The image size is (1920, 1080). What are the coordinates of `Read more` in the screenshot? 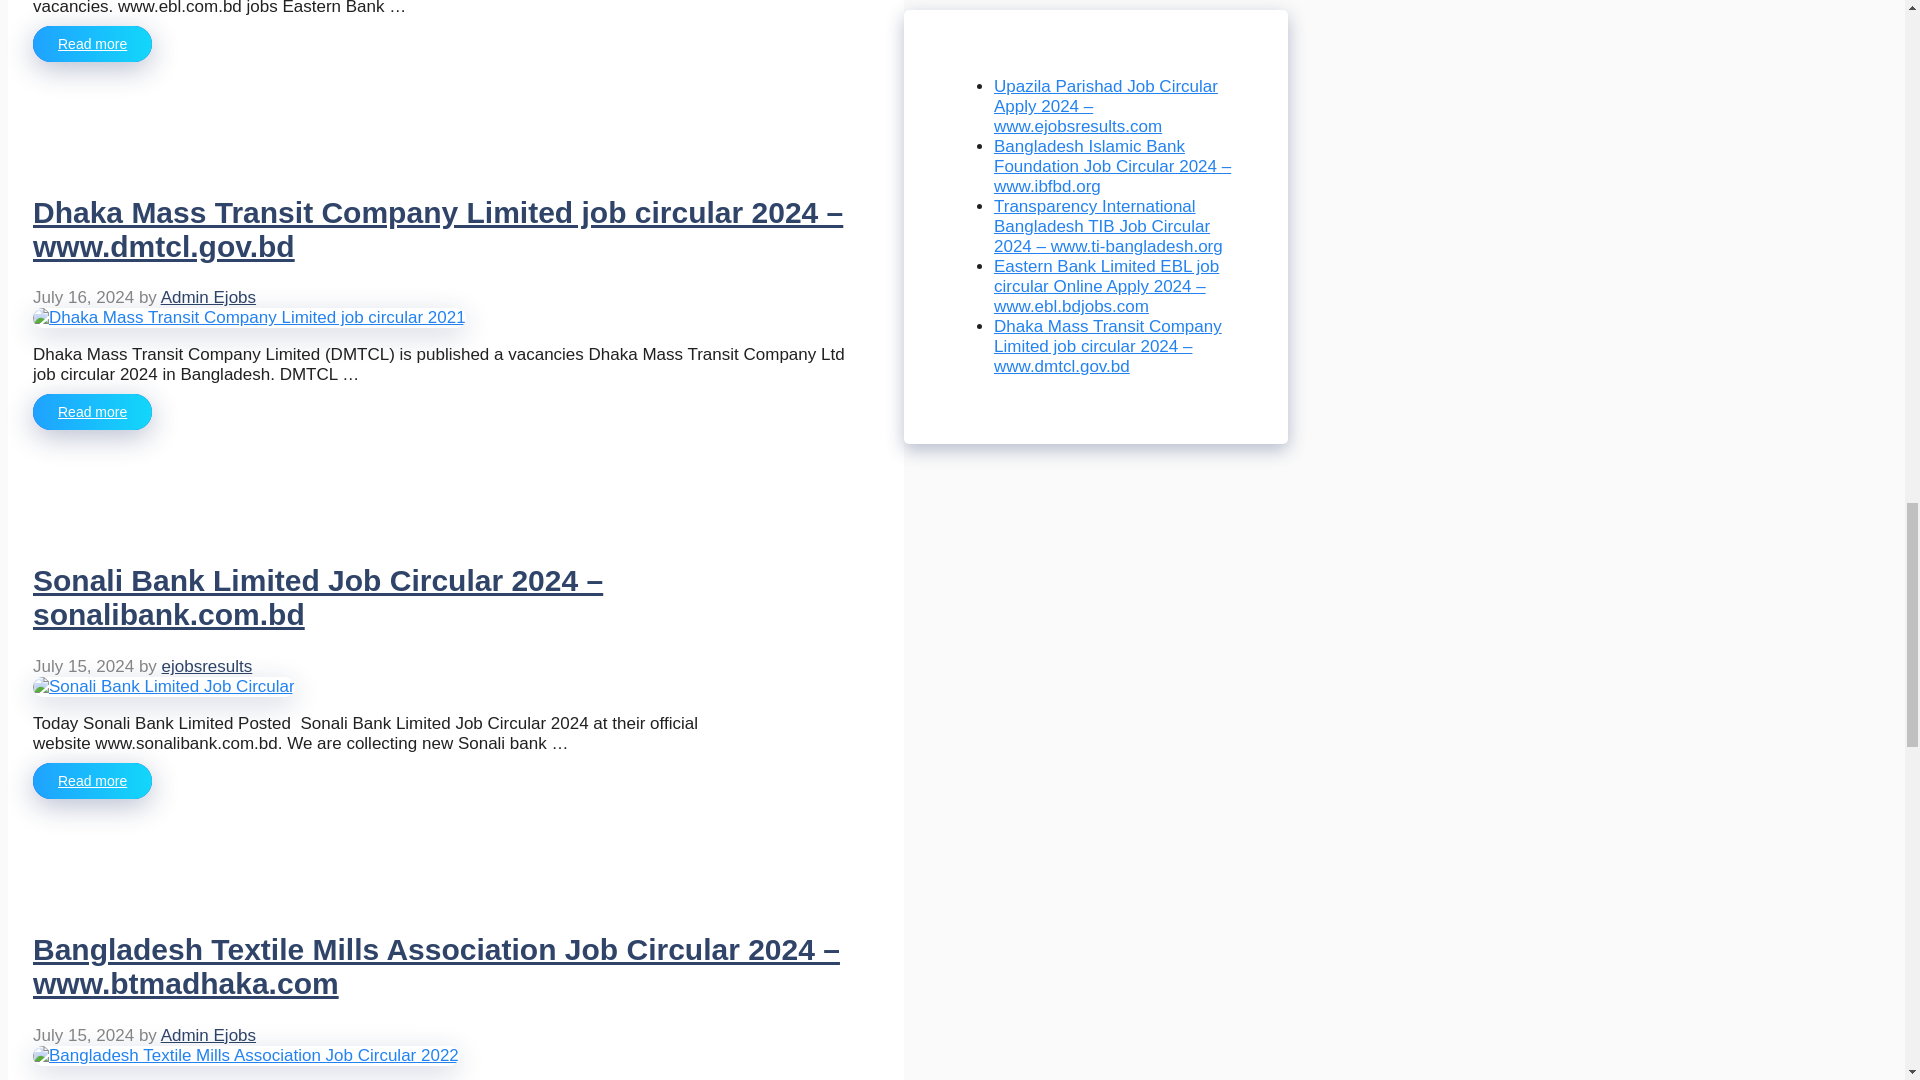 It's located at (92, 412).